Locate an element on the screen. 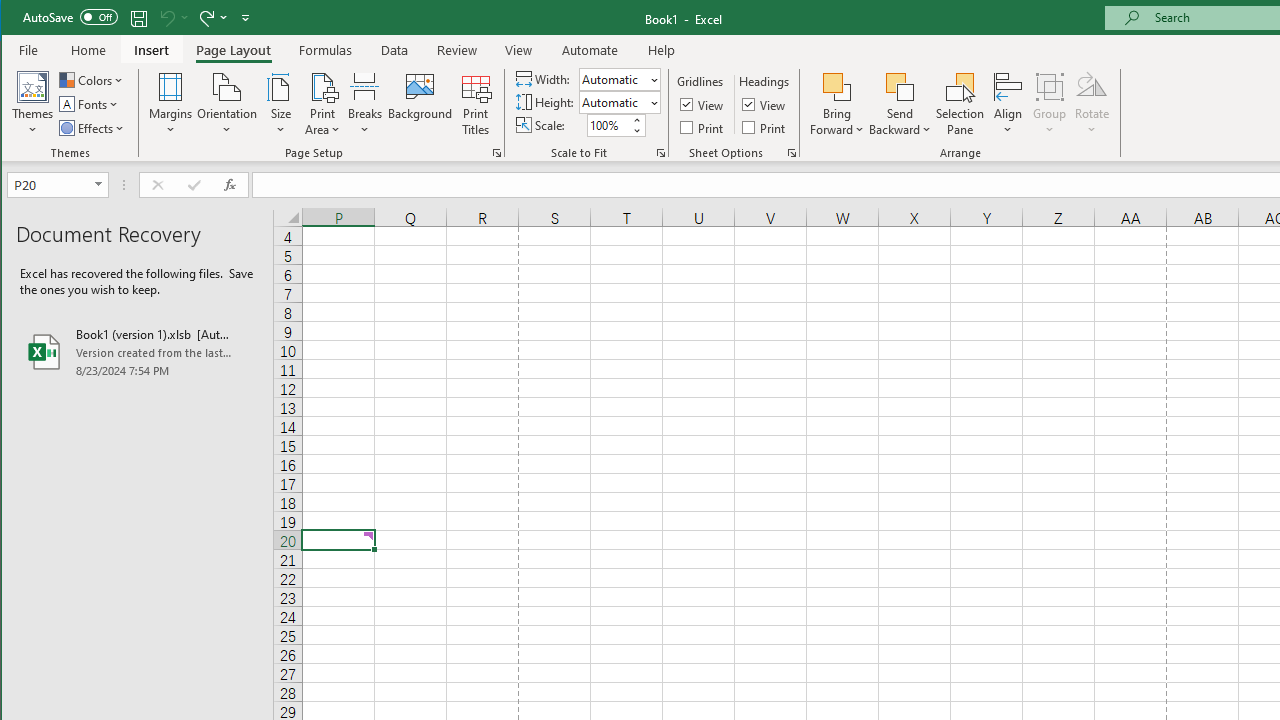 This screenshot has width=1280, height=720. Width is located at coordinates (612, 79).